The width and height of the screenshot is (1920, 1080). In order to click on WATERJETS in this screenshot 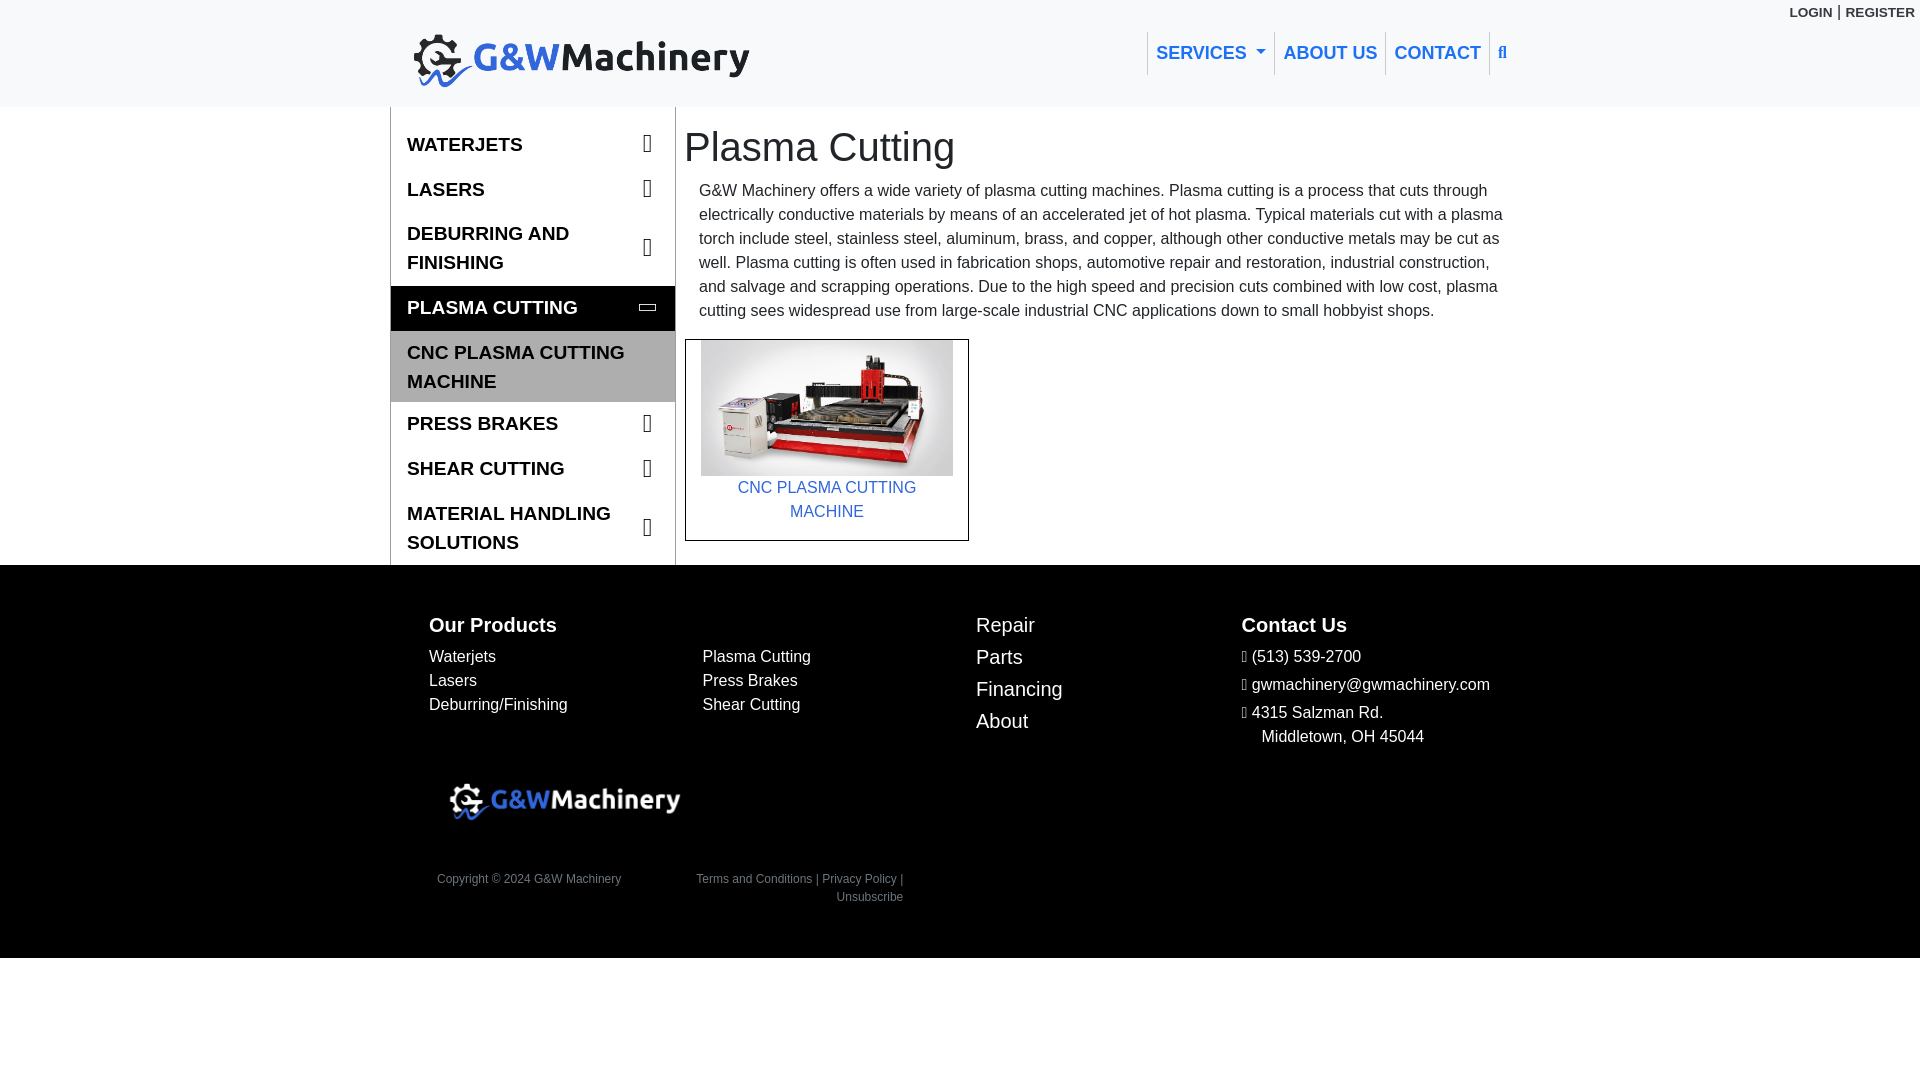, I will do `click(533, 146)`.